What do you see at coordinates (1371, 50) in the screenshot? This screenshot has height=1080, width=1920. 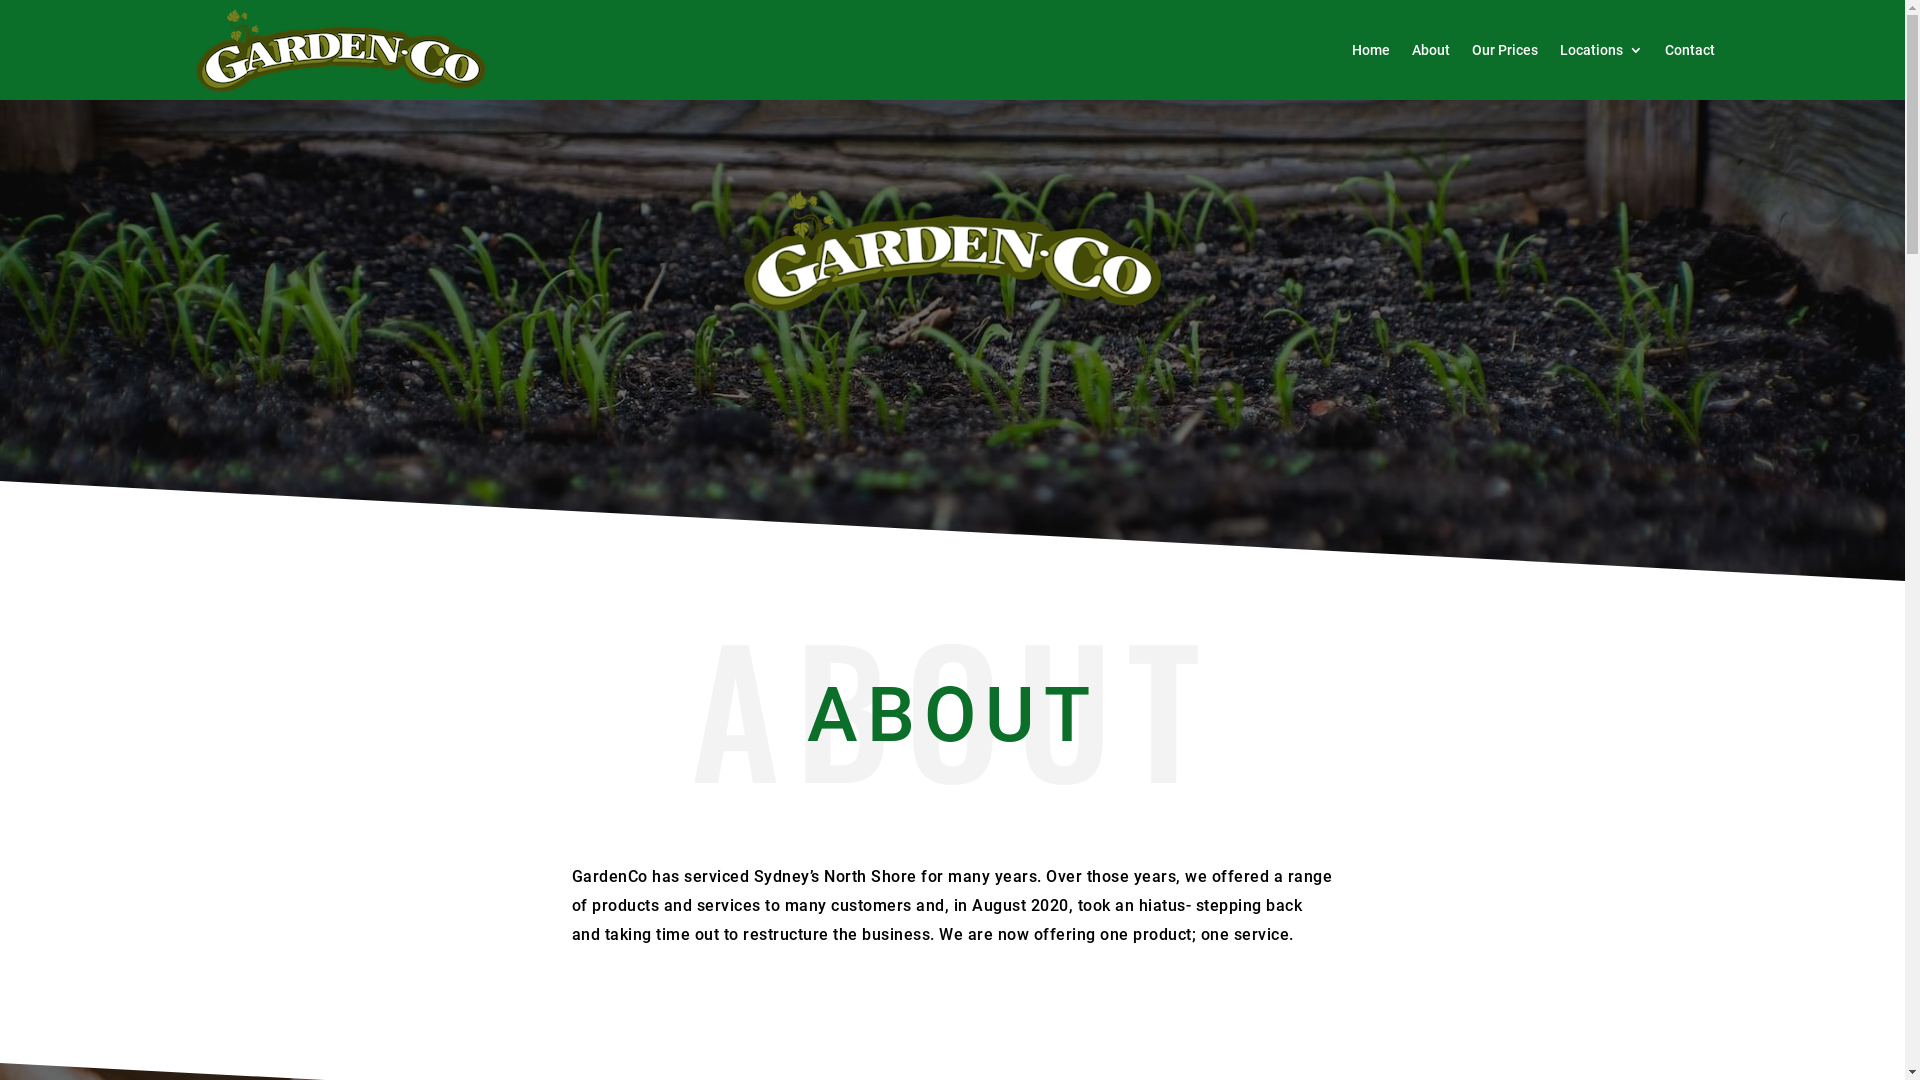 I see `Home` at bounding box center [1371, 50].